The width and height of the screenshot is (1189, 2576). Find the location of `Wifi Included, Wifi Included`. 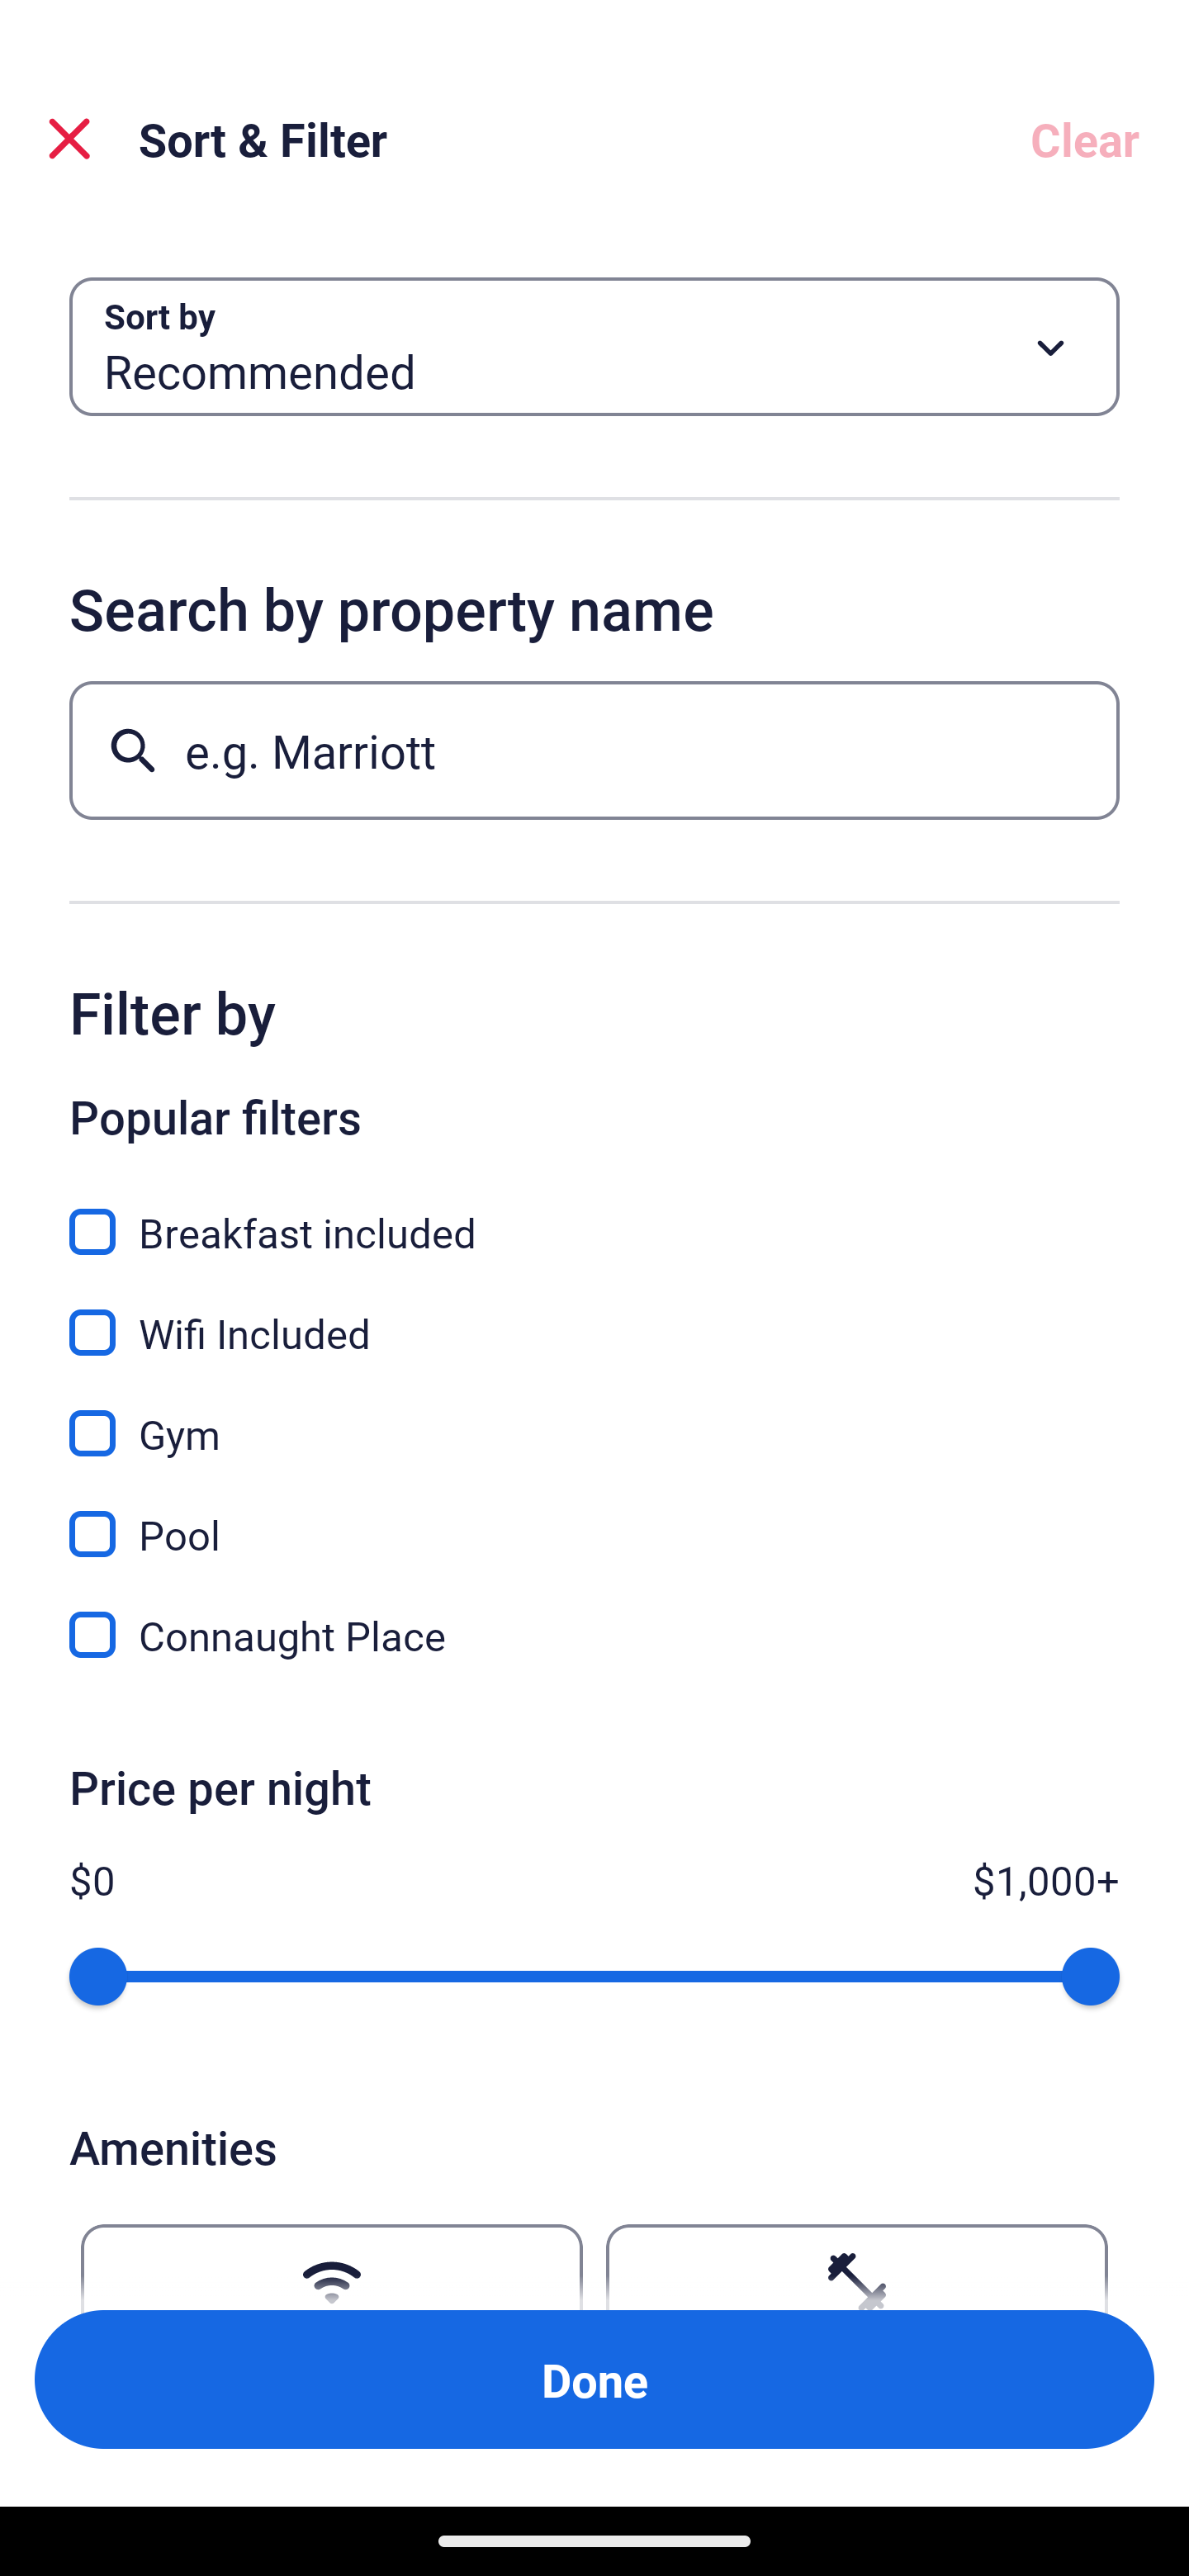

Wifi Included, Wifi Included is located at coordinates (594, 1314).